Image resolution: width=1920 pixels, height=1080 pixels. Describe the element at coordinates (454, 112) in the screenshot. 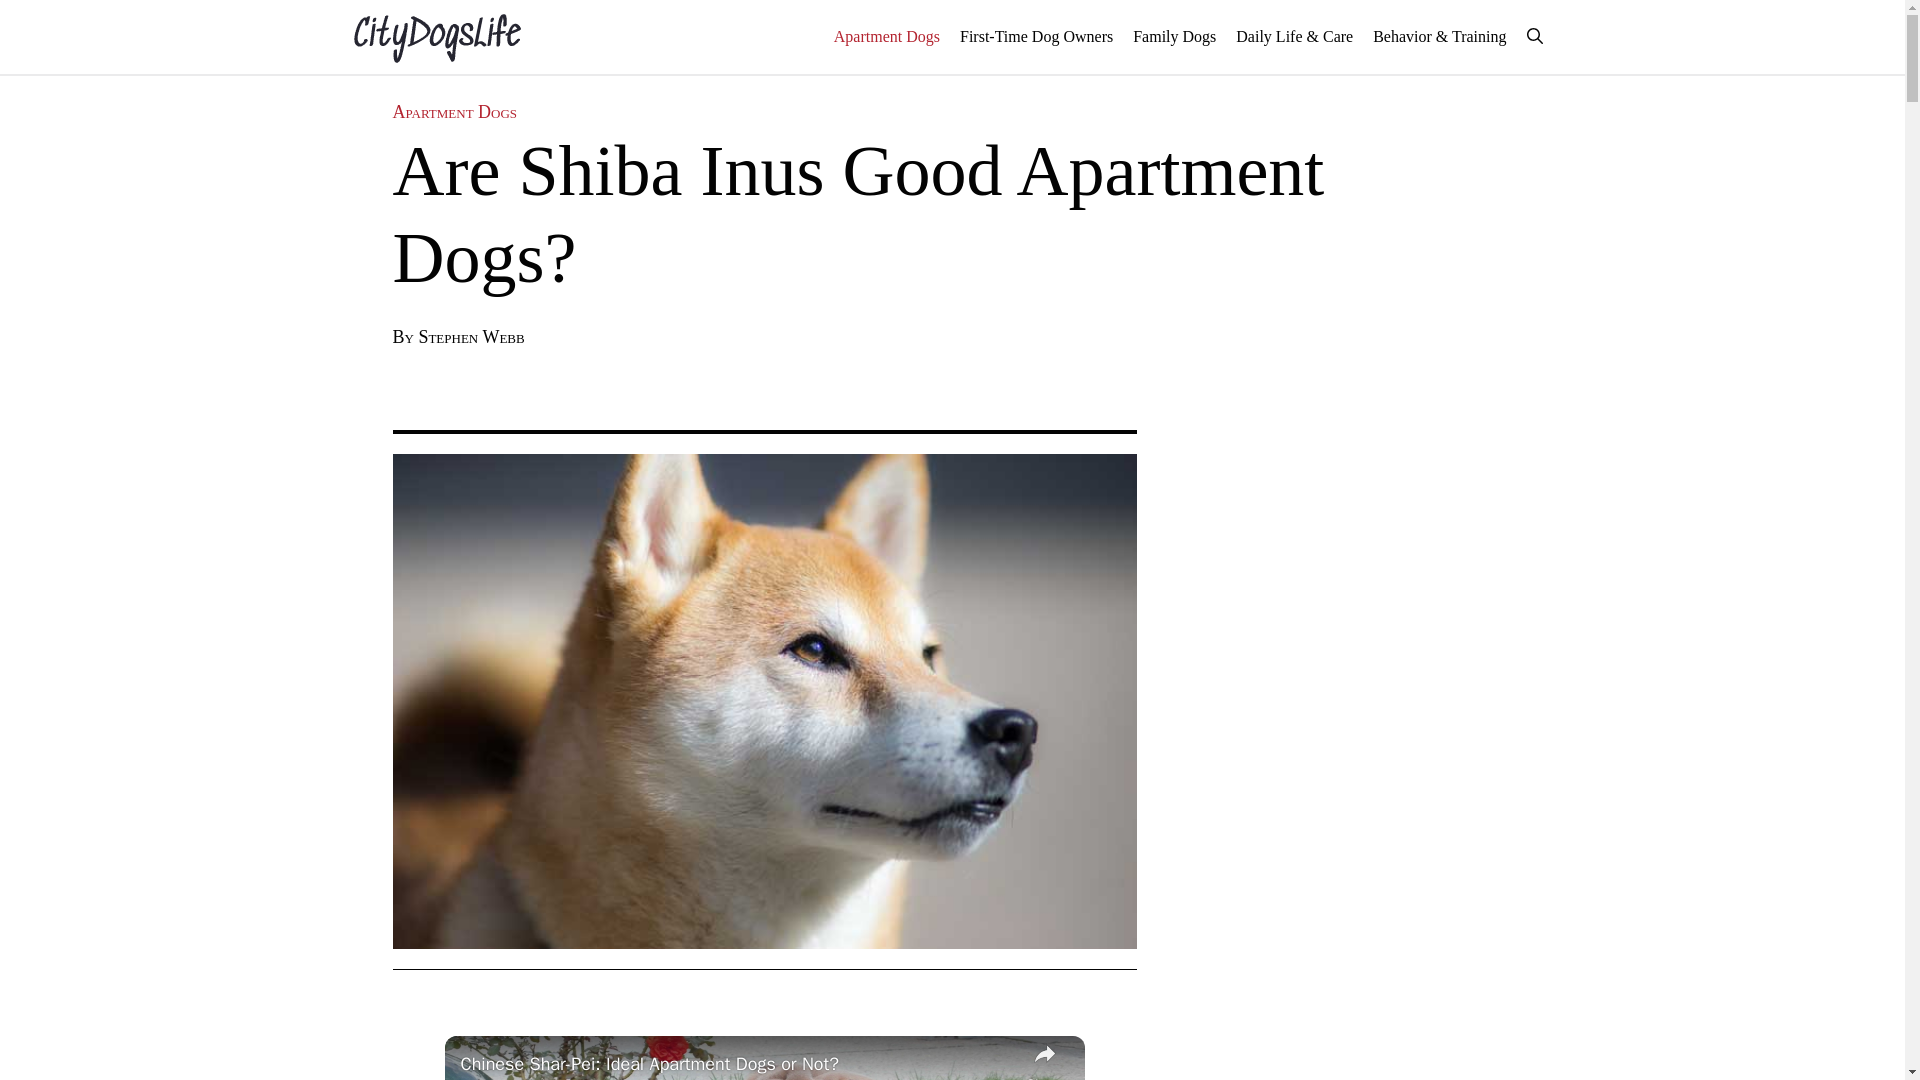

I see `Apartment Dogs` at that location.